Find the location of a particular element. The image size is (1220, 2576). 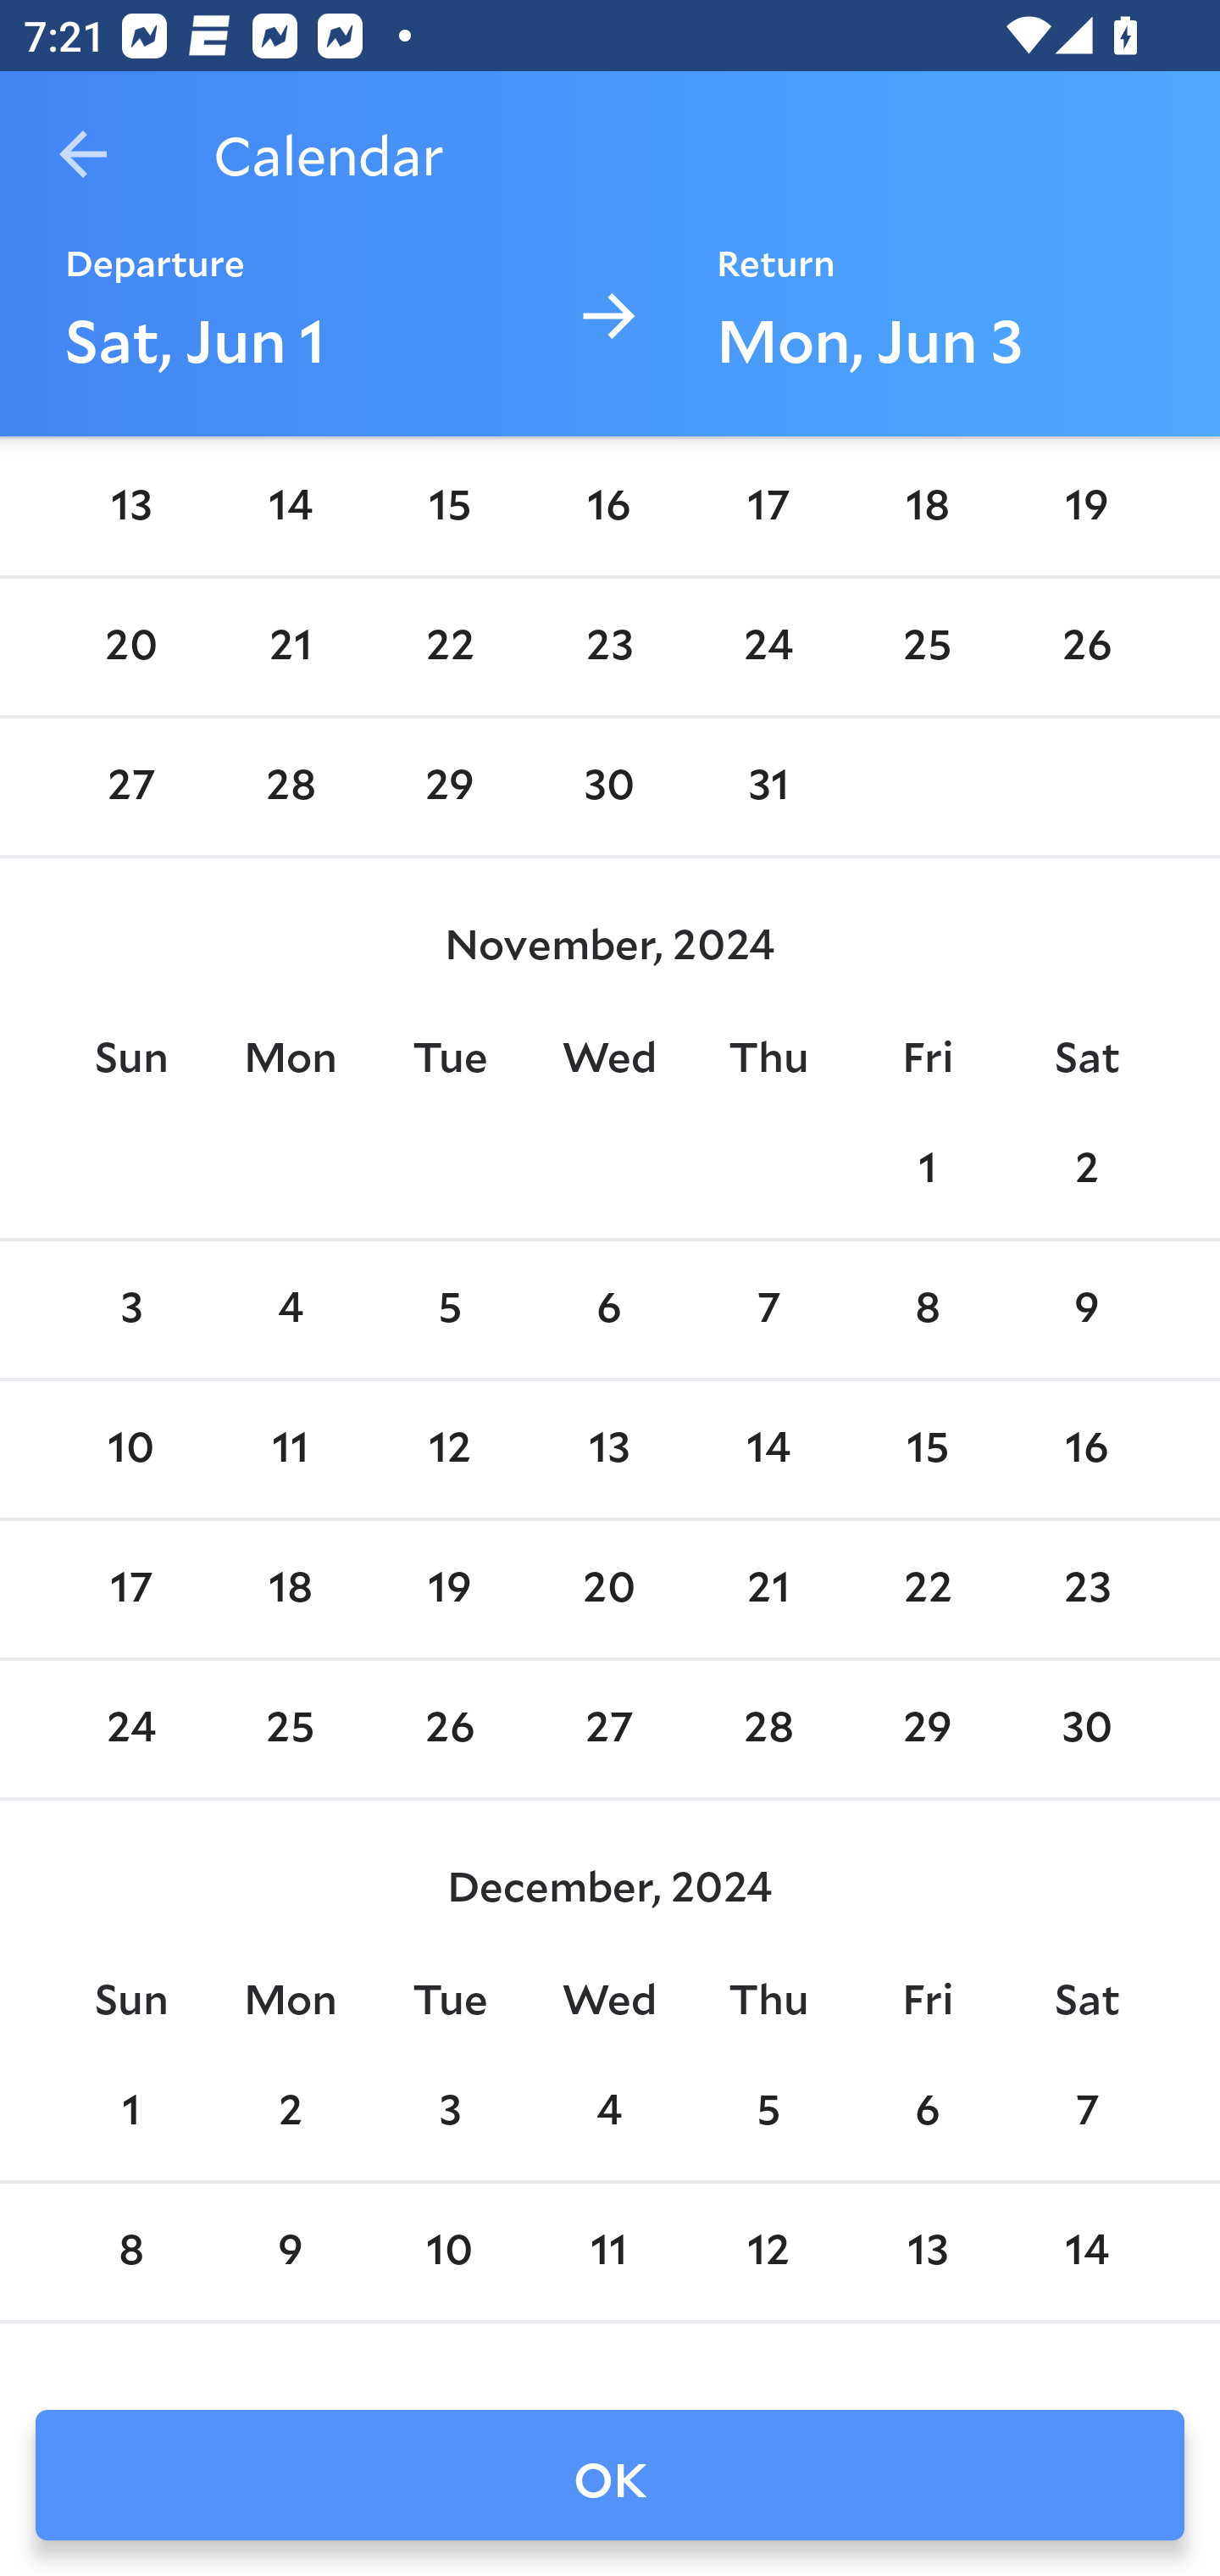

2 is located at coordinates (1086, 1169).